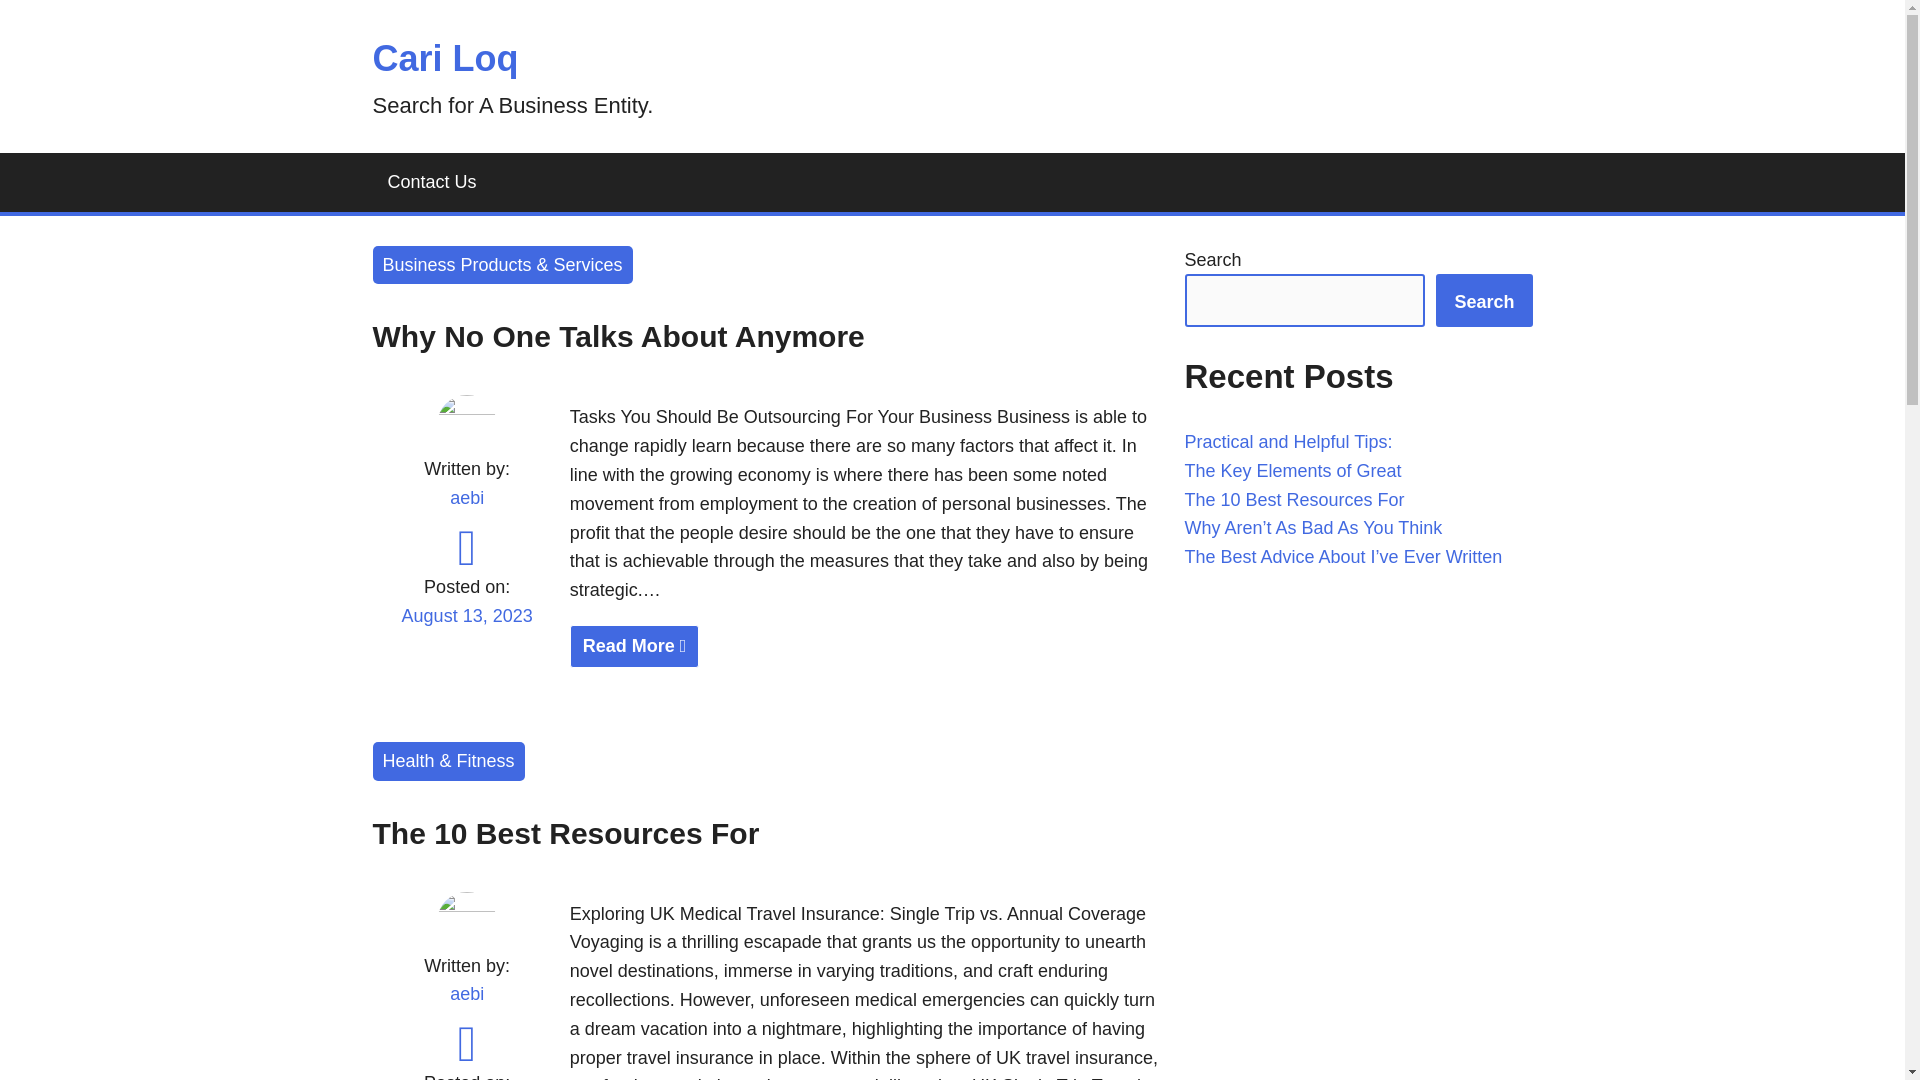 Image resolution: width=1920 pixels, height=1080 pixels. What do you see at coordinates (466, 994) in the screenshot?
I see `aebi` at bounding box center [466, 994].